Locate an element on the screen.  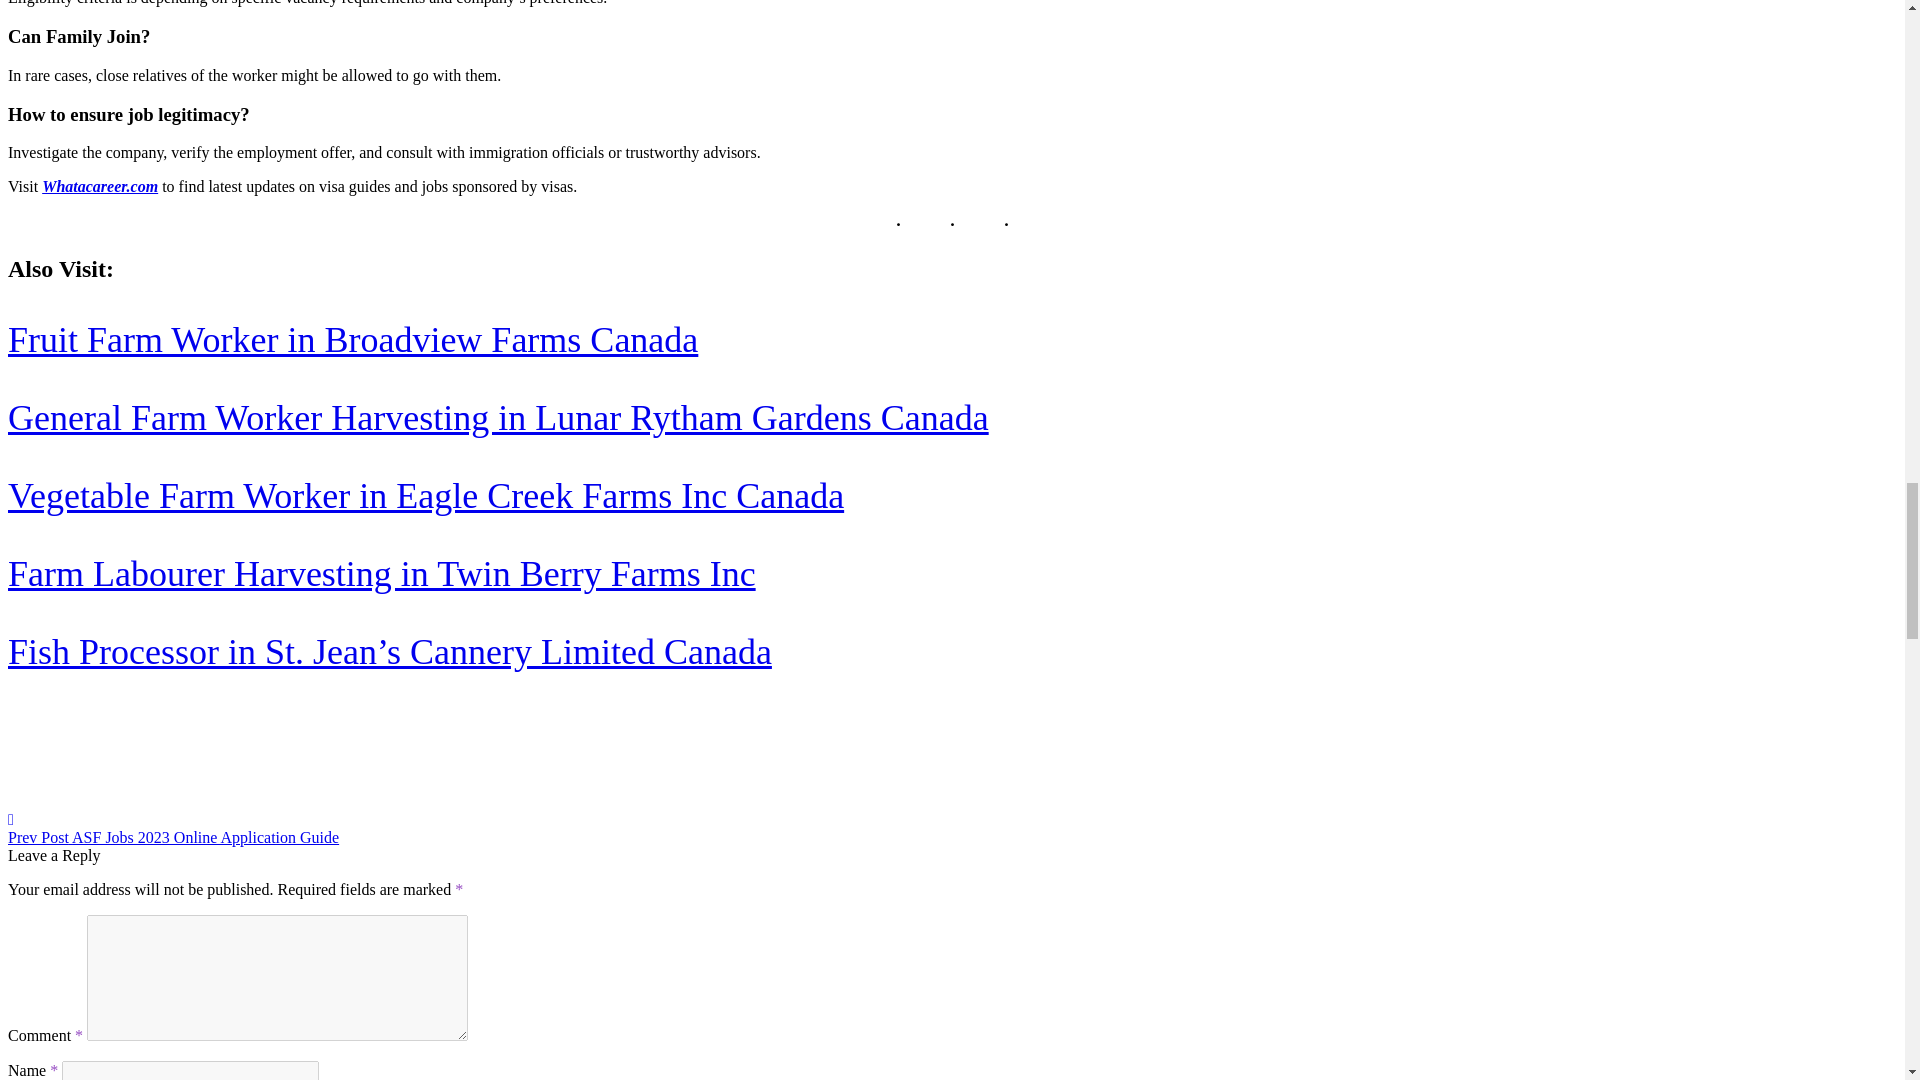
Vegetable Farm Worker in Eagle Creek Farms Inc Canada is located at coordinates (426, 496).